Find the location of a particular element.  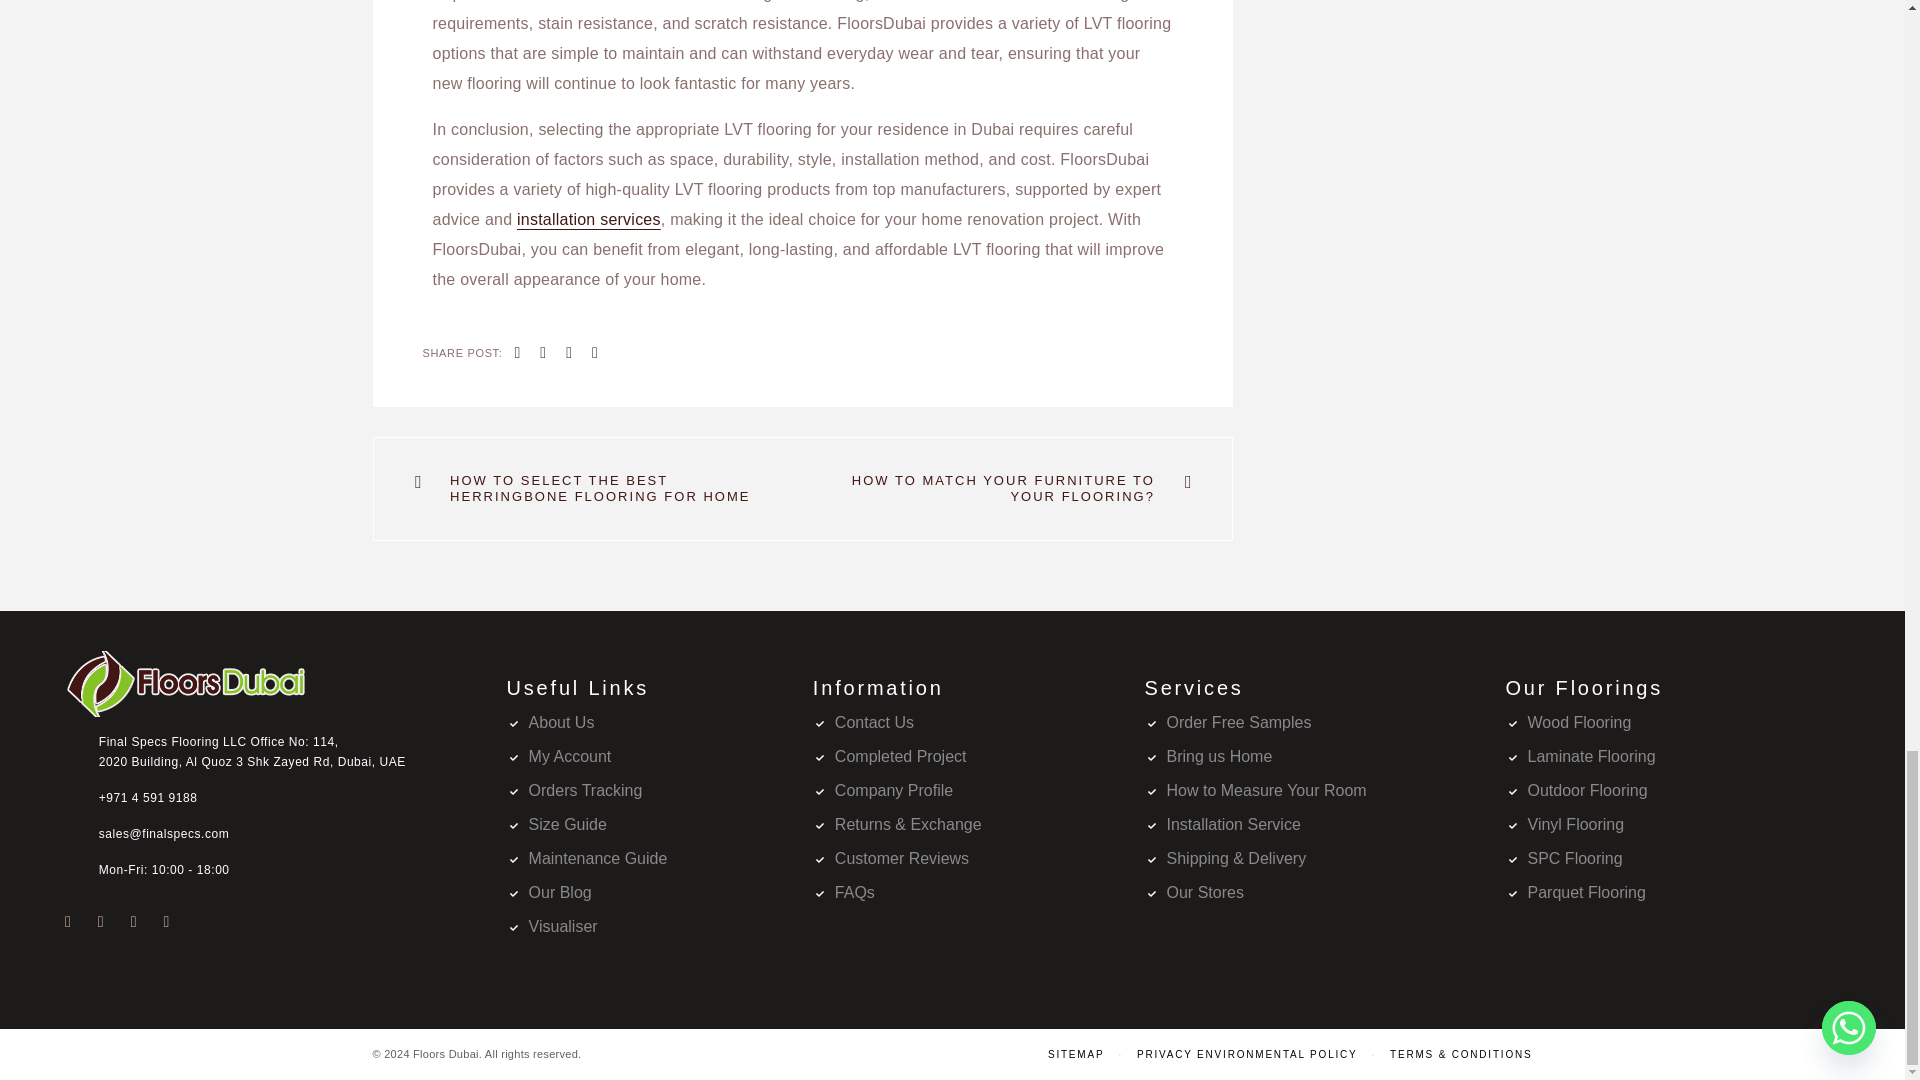

Pin on Pinterest is located at coordinates (568, 353).